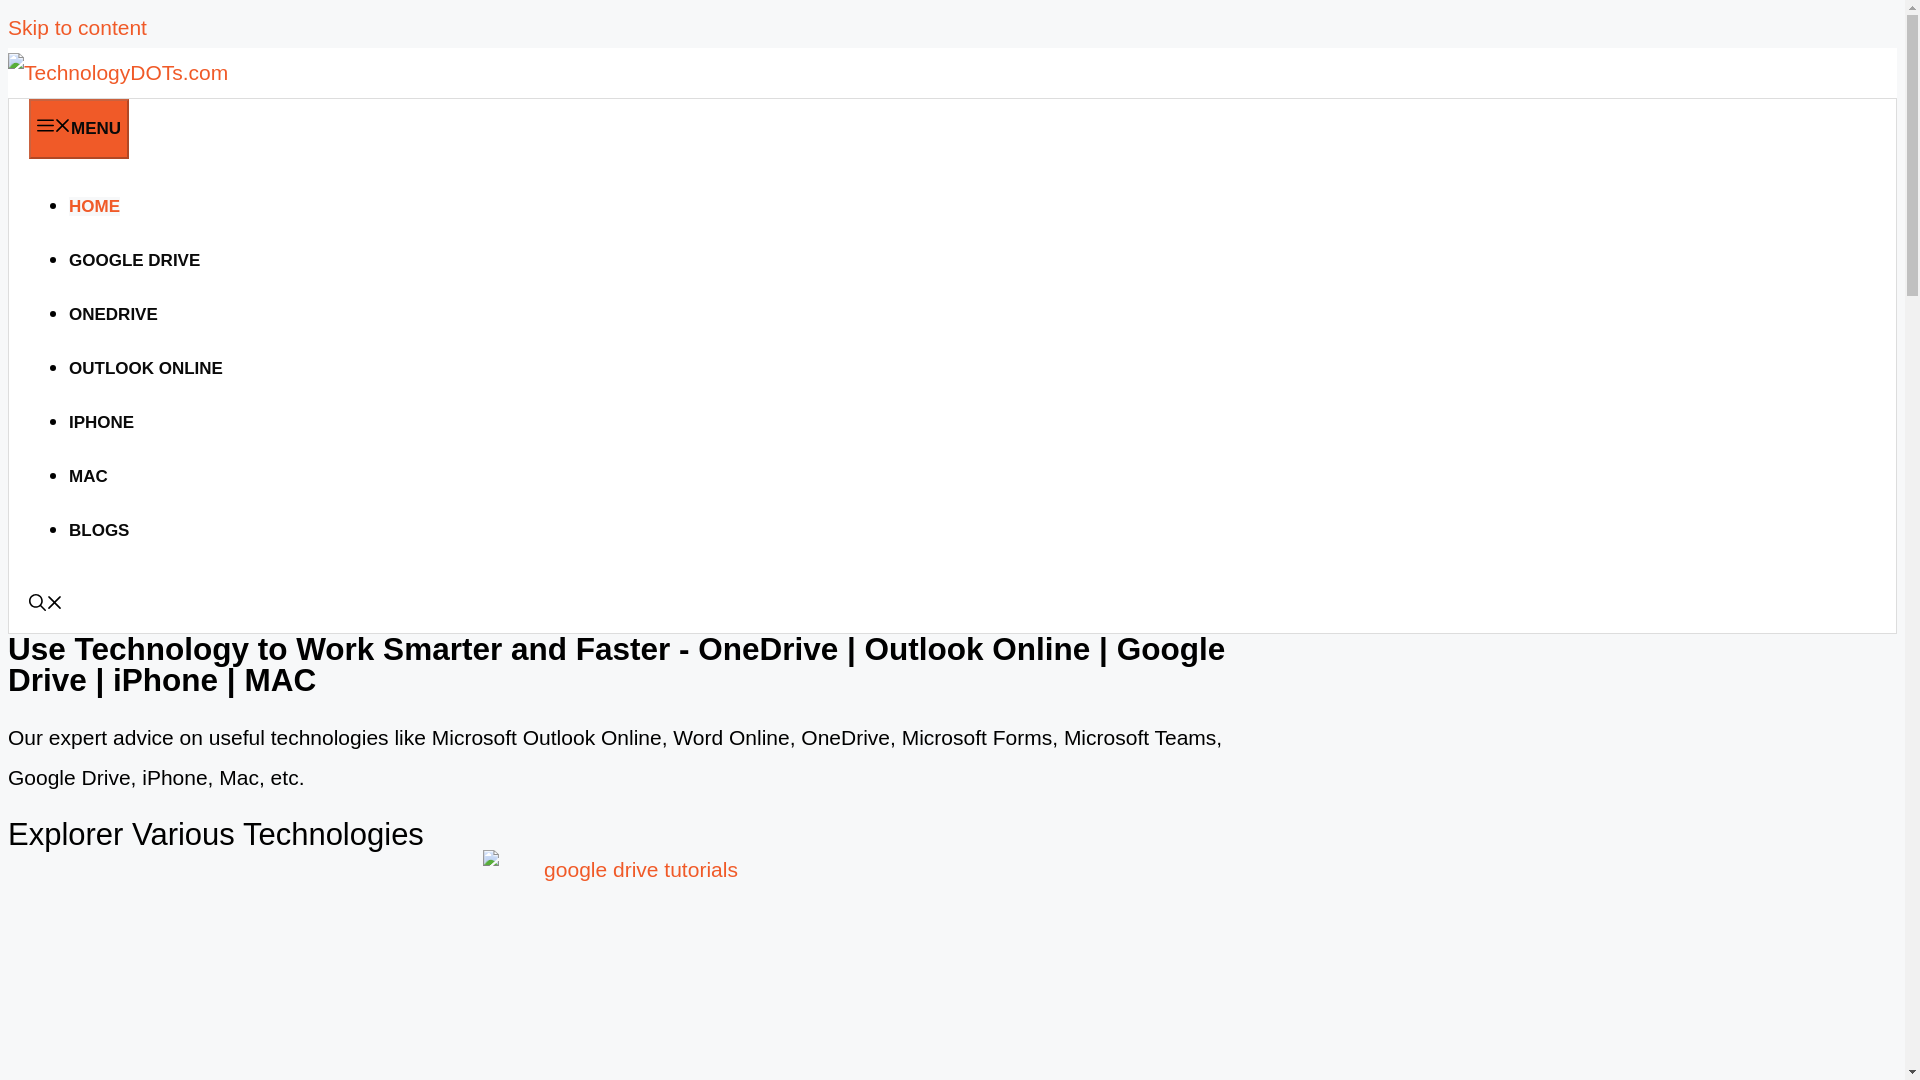 The height and width of the screenshot is (1080, 1920). I want to click on OUTLOOK ONLINE, so click(146, 368).